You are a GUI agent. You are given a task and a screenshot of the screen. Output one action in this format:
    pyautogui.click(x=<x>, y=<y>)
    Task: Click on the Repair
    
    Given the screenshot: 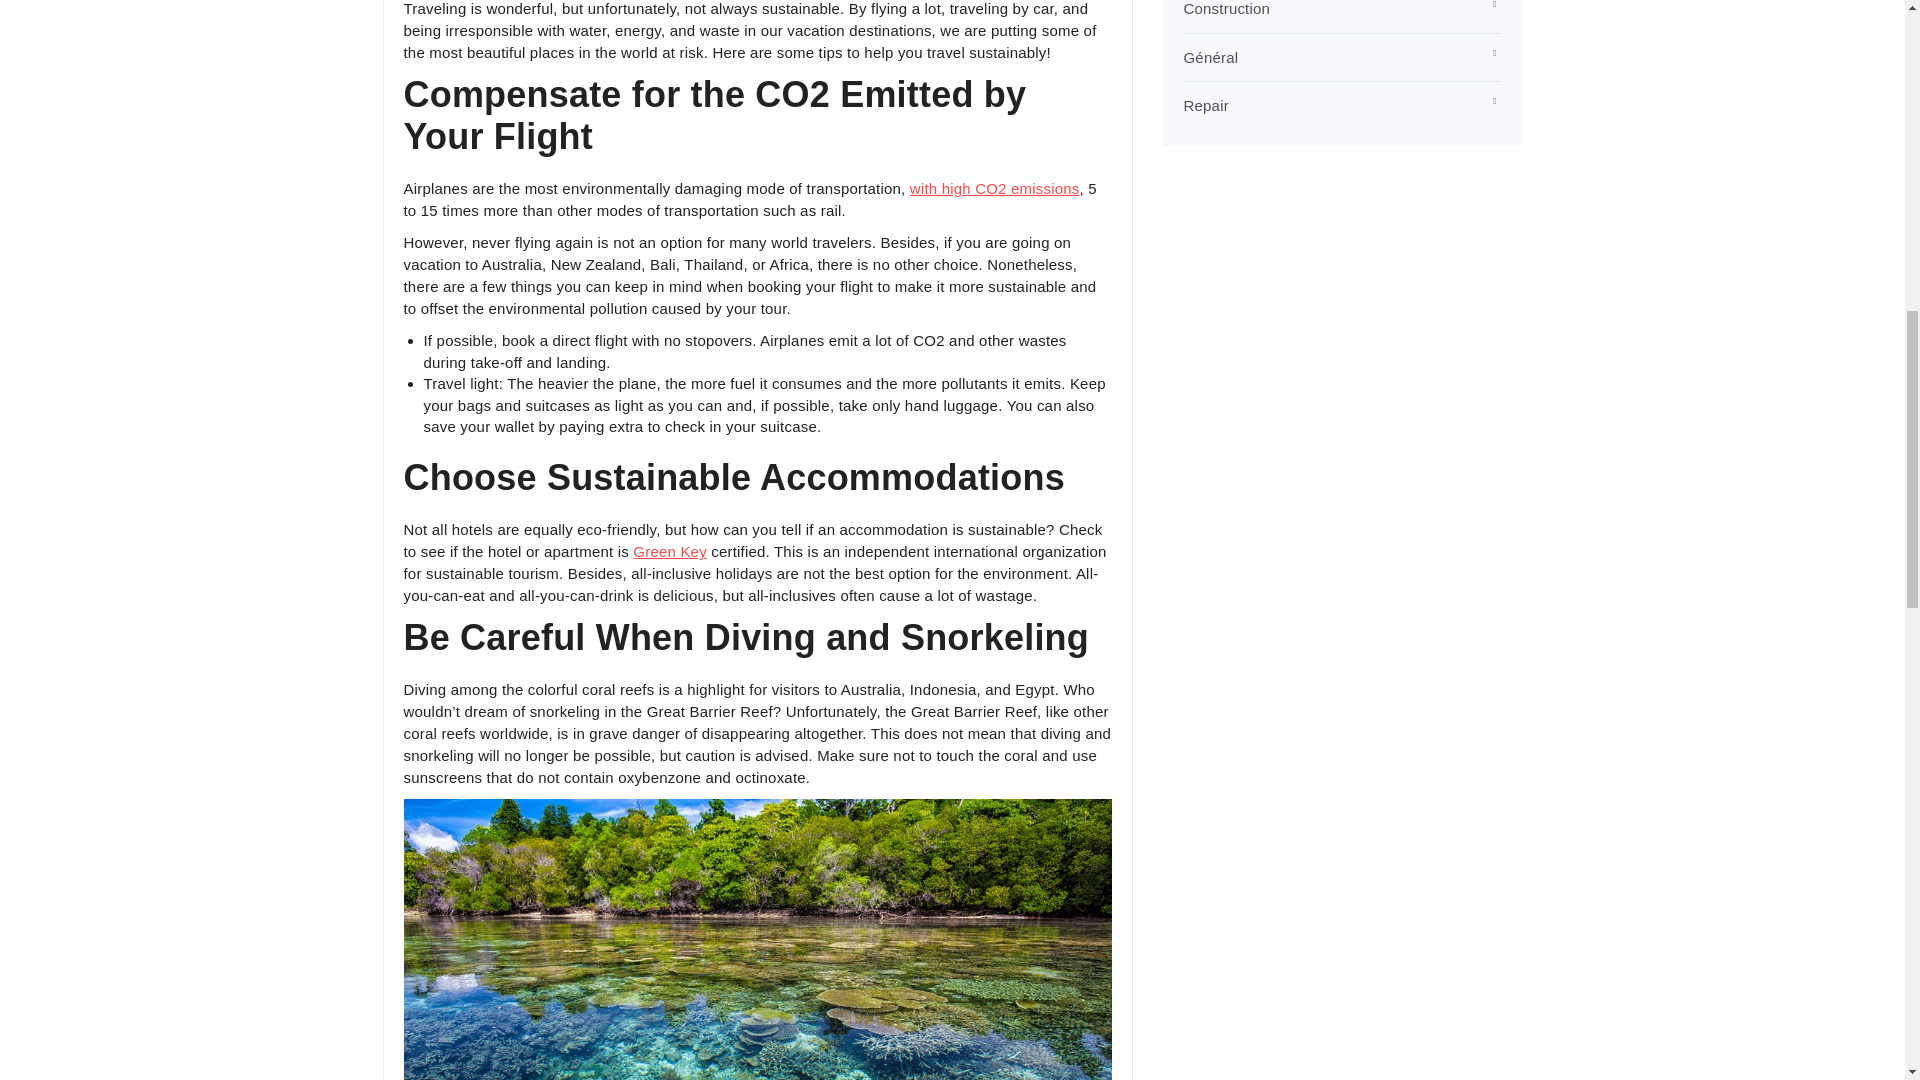 What is the action you would take?
    pyautogui.click(x=1206, y=106)
    